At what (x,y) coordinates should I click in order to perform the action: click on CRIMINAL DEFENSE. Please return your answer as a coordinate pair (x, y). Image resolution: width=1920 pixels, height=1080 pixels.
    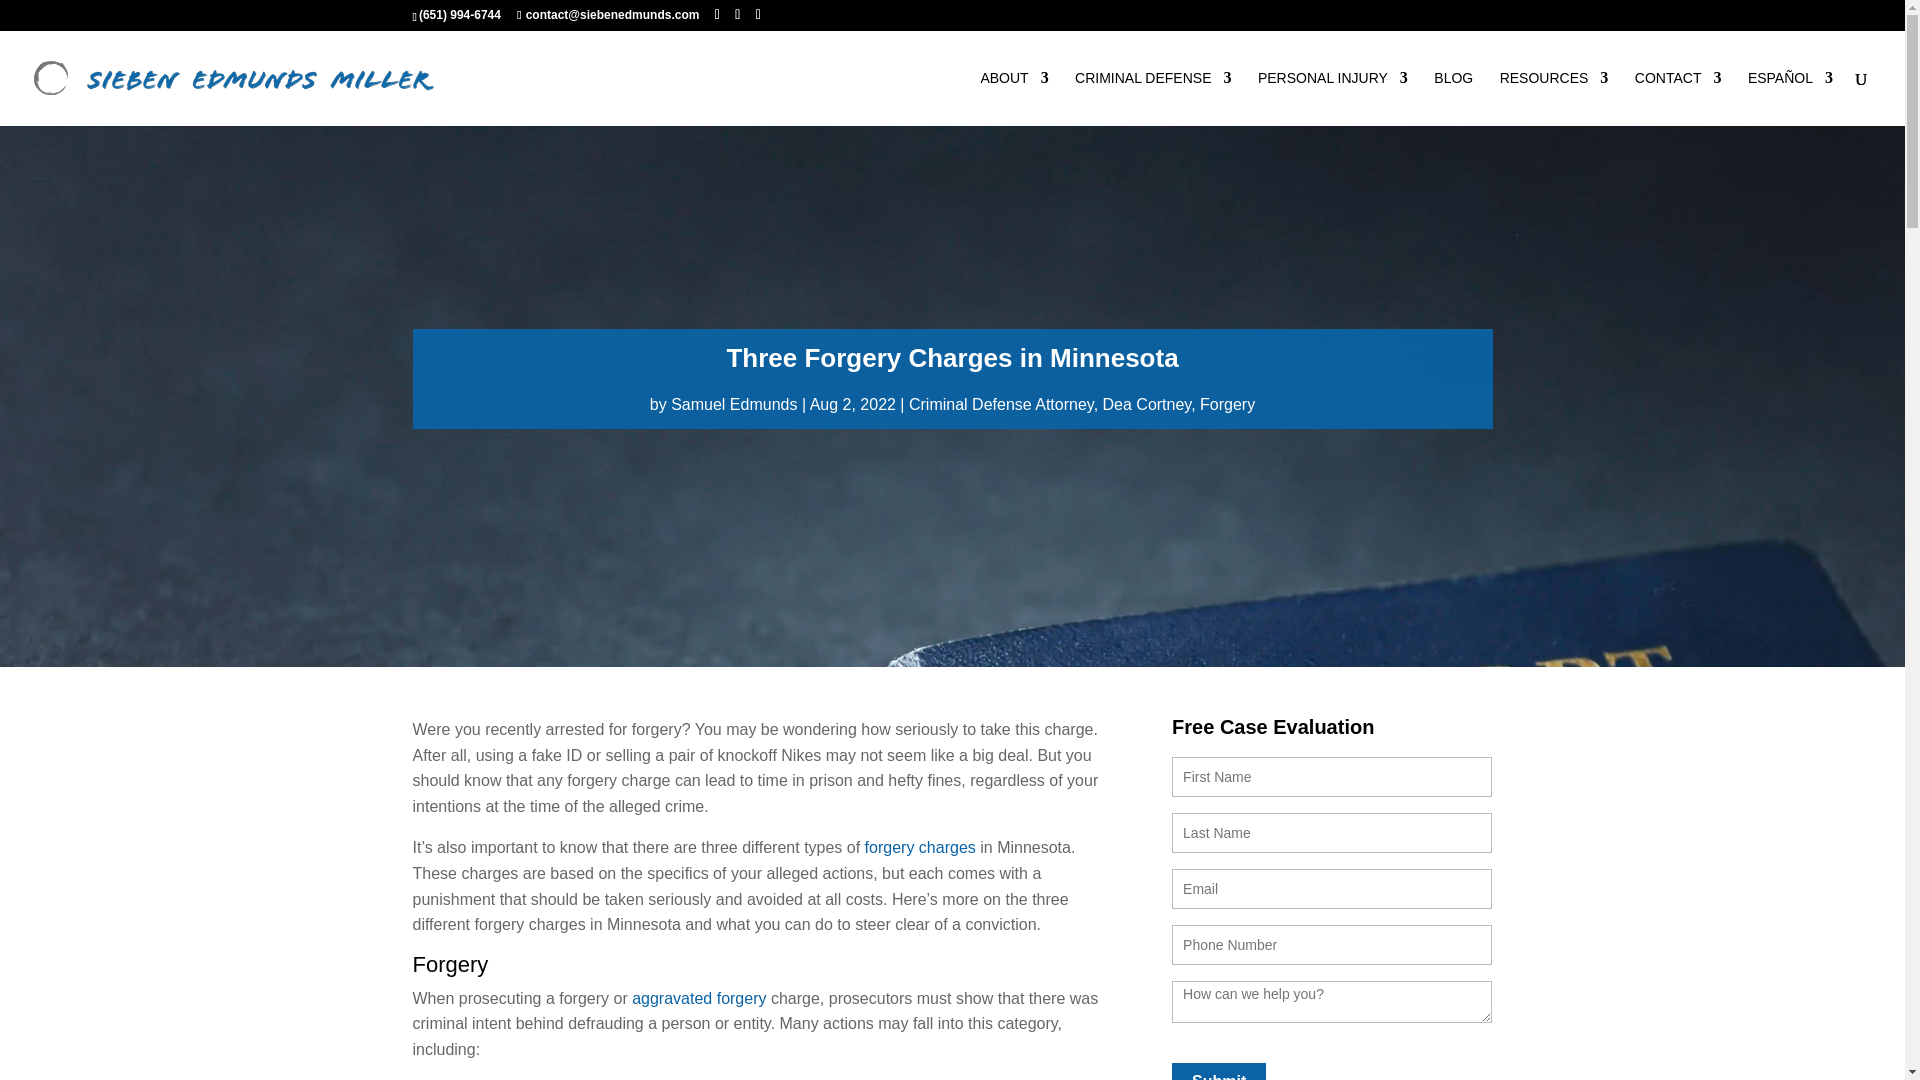
    Looking at the image, I should click on (1152, 98).